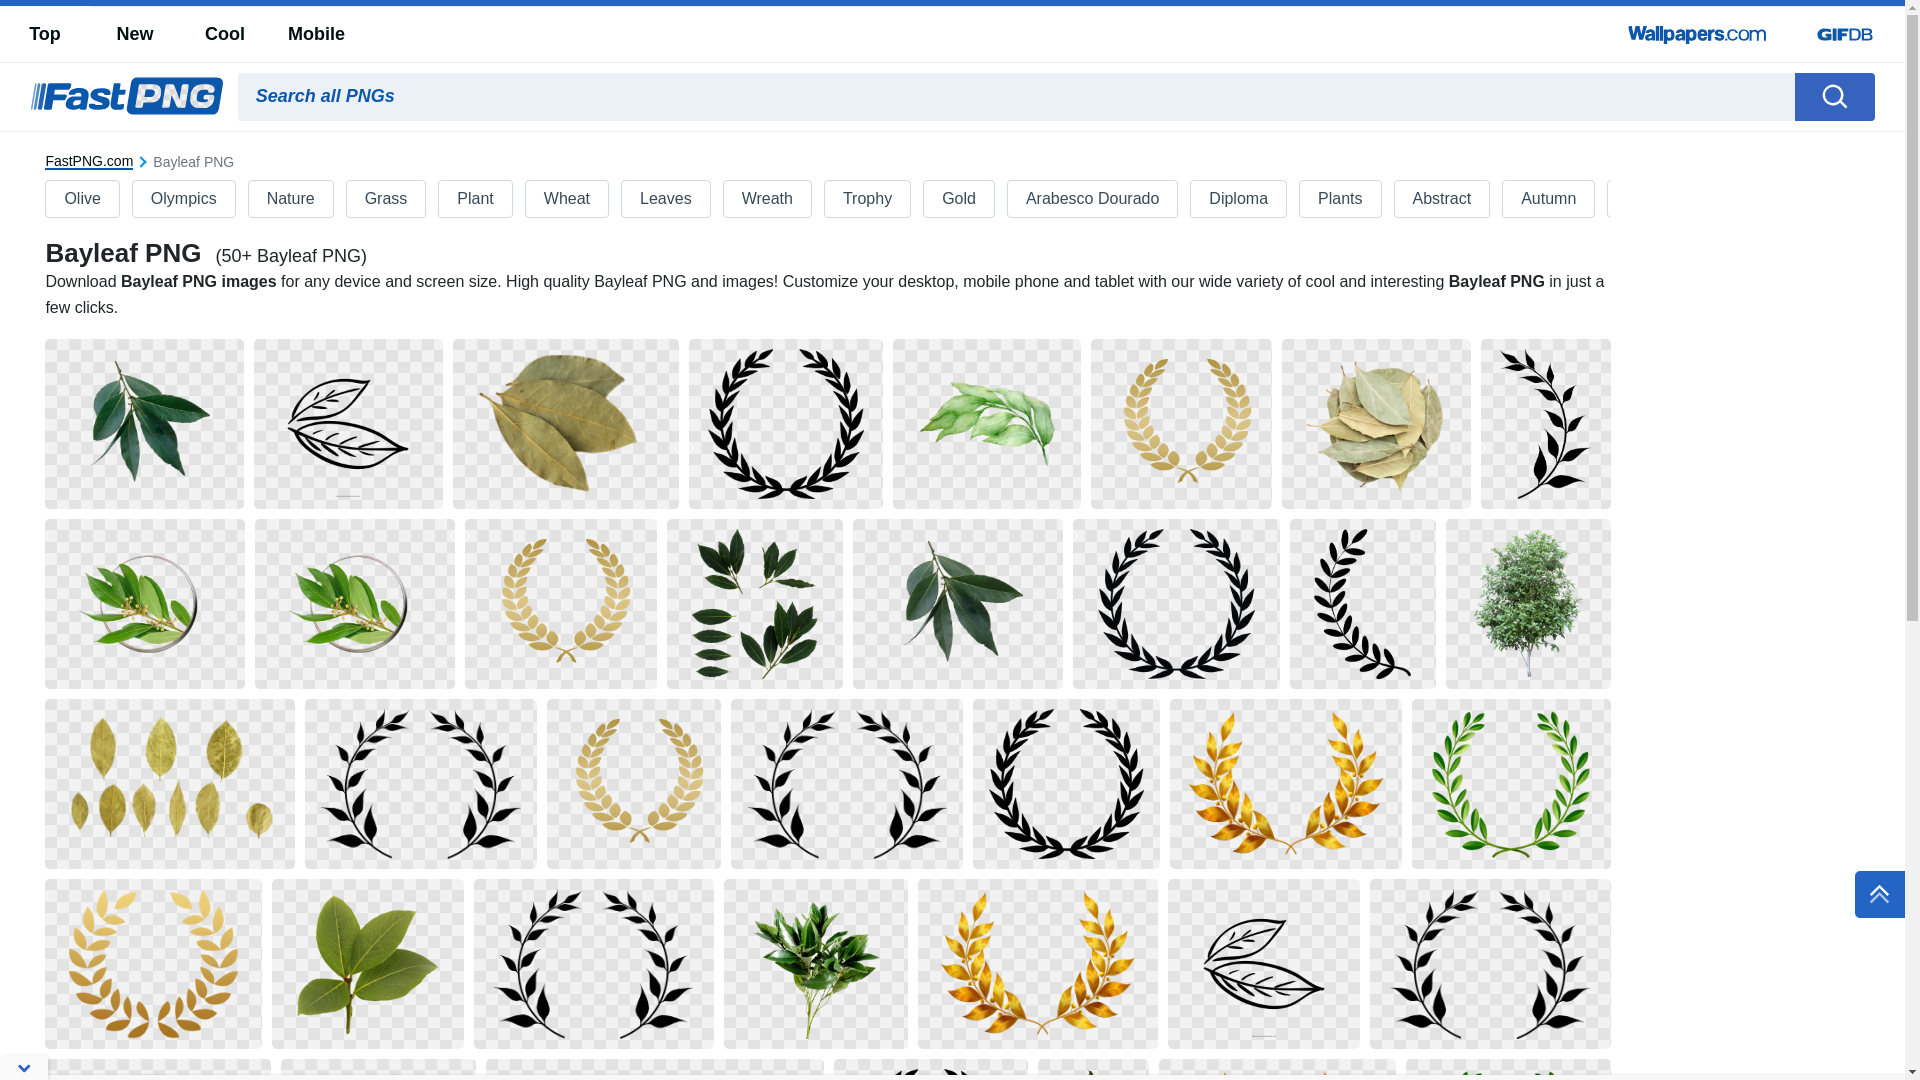 The image size is (1920, 1080). What do you see at coordinates (420, 784) in the screenshot?
I see `A Black Background With A Black Square` at bounding box center [420, 784].